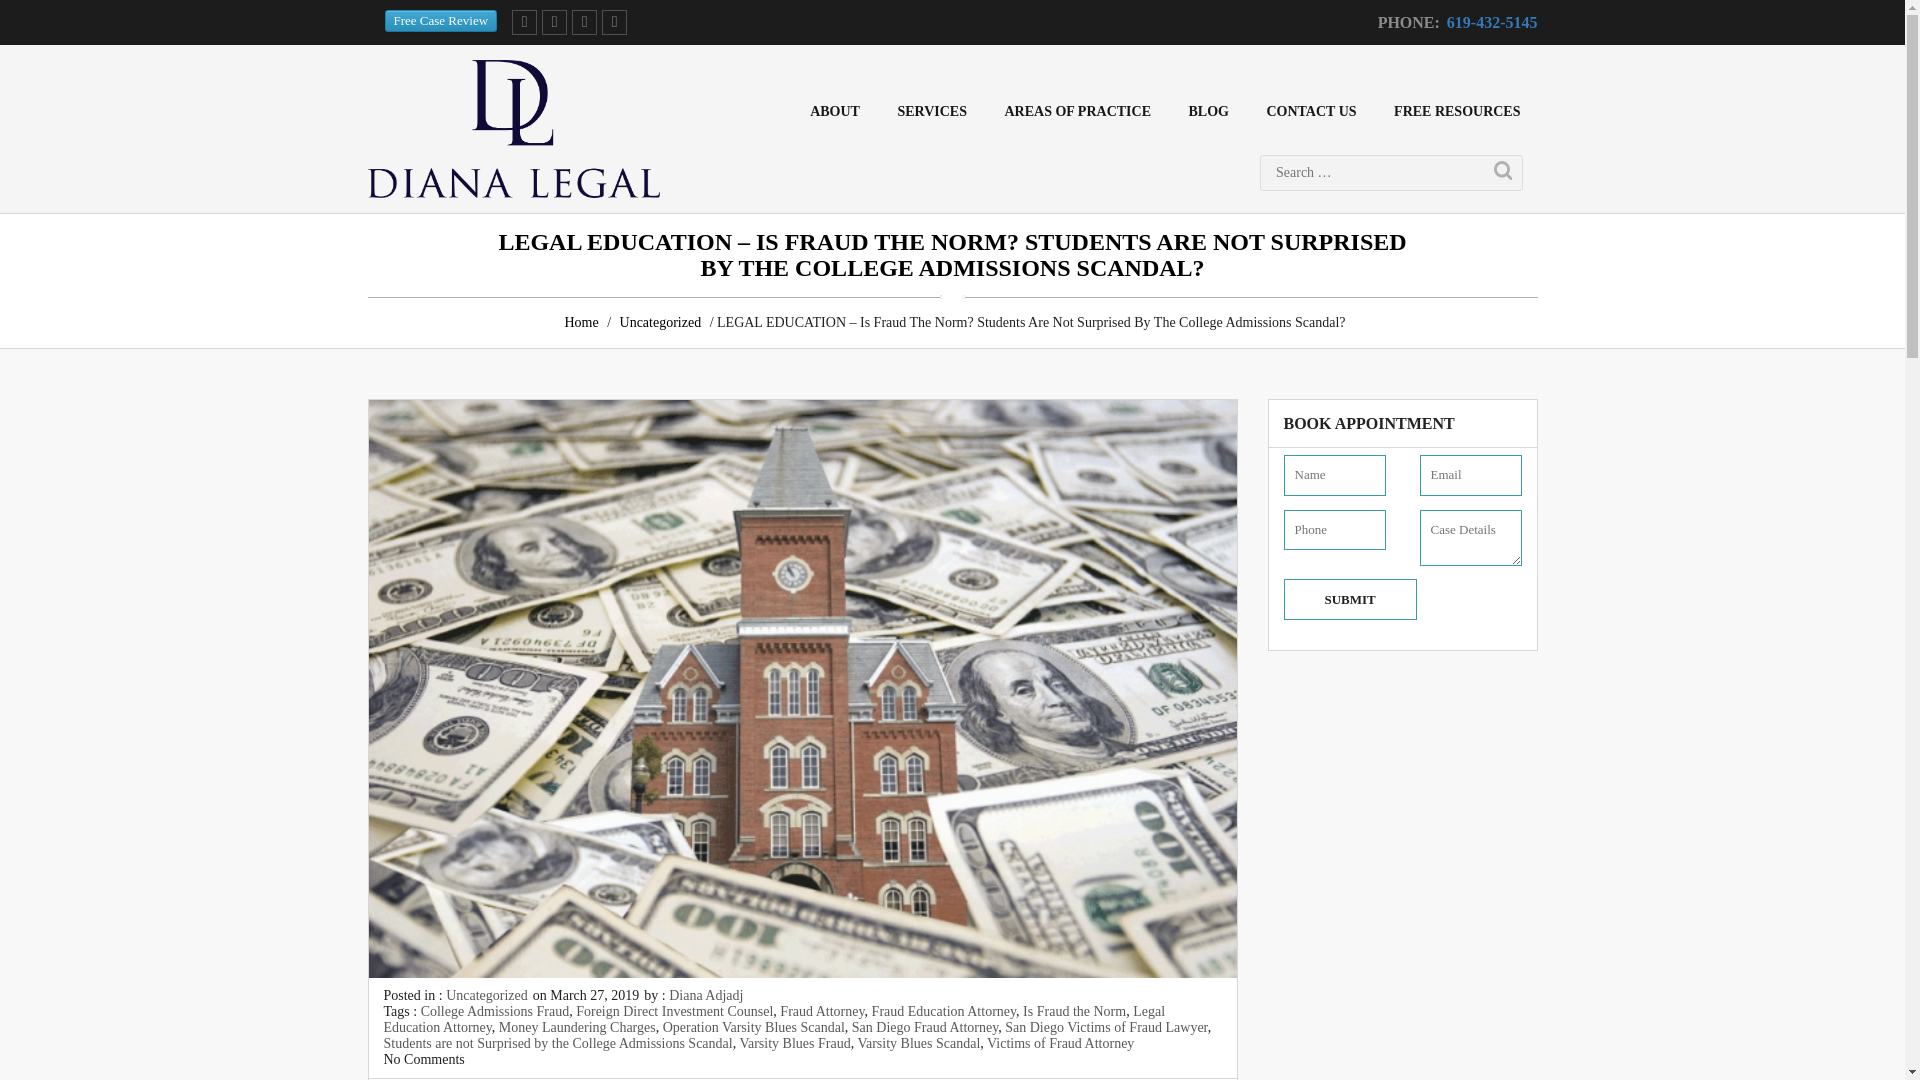 This screenshot has height=1080, width=1920. Describe the element at coordinates (1502, 171) in the screenshot. I see `Search` at that location.